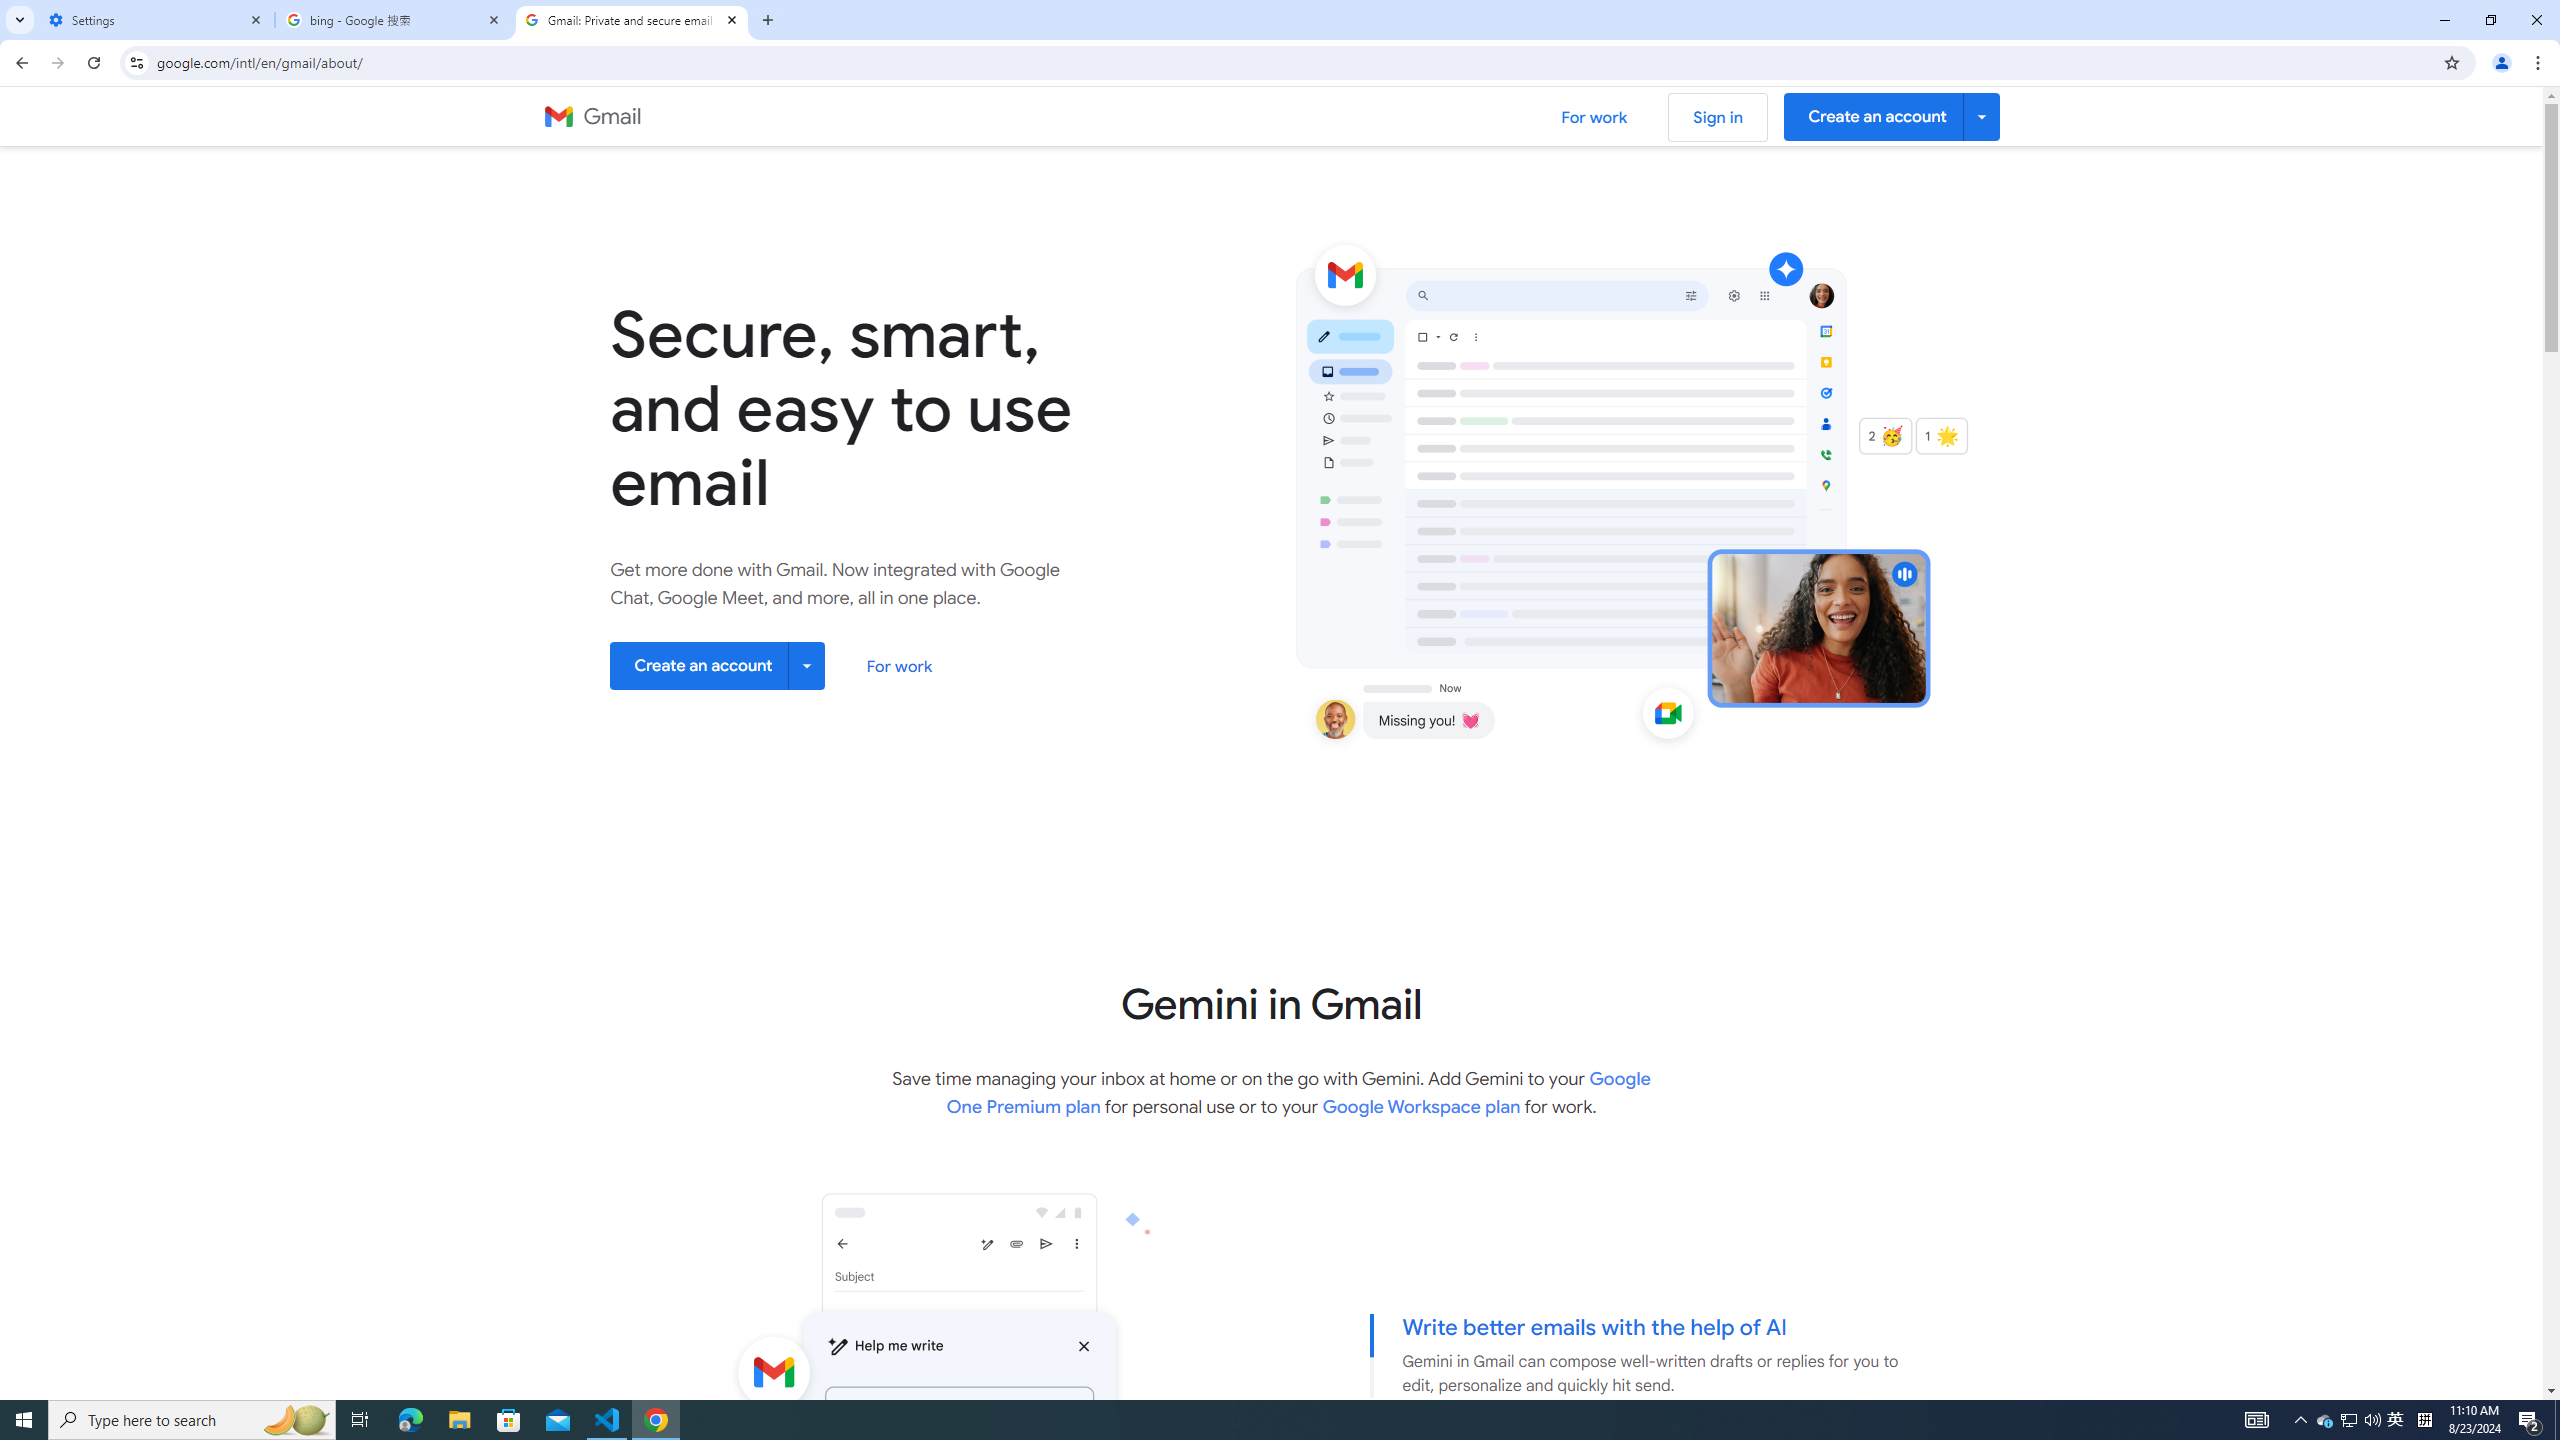 The width and height of the screenshot is (2560, 1440). I want to click on Create an account, so click(718, 664).